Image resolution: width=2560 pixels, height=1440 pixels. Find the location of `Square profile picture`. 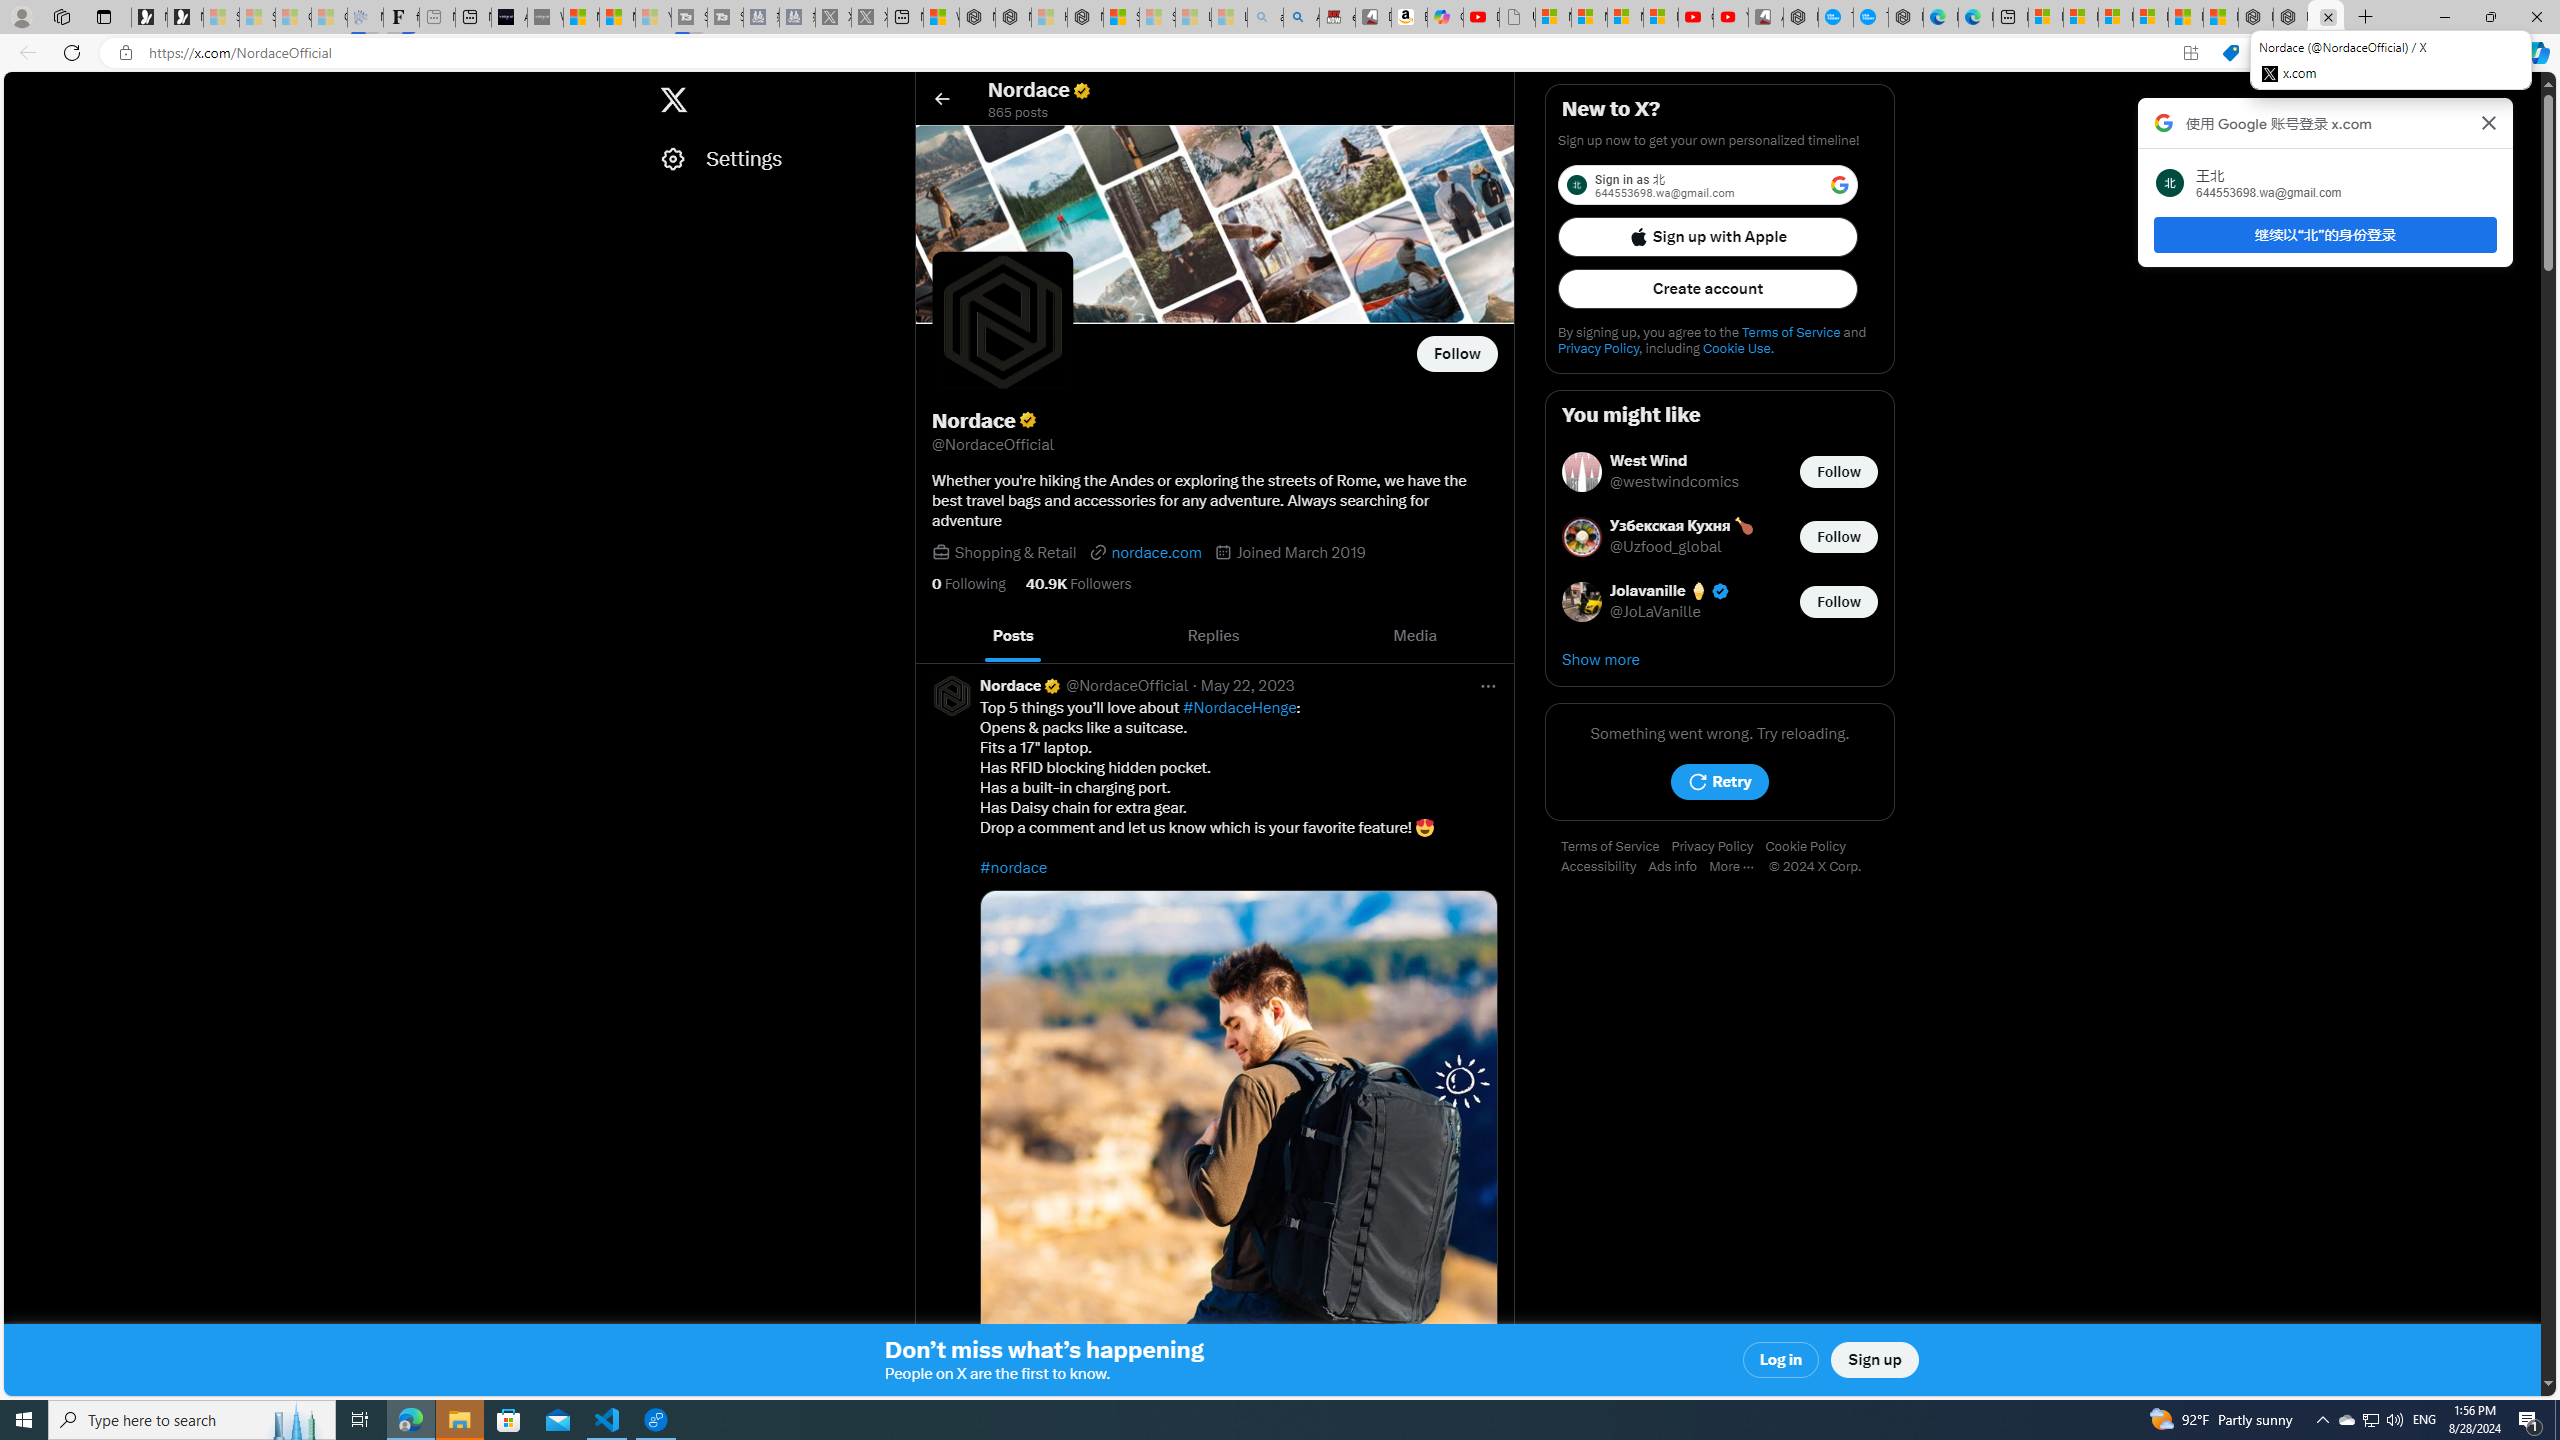

Square profile picture is located at coordinates (952, 695).